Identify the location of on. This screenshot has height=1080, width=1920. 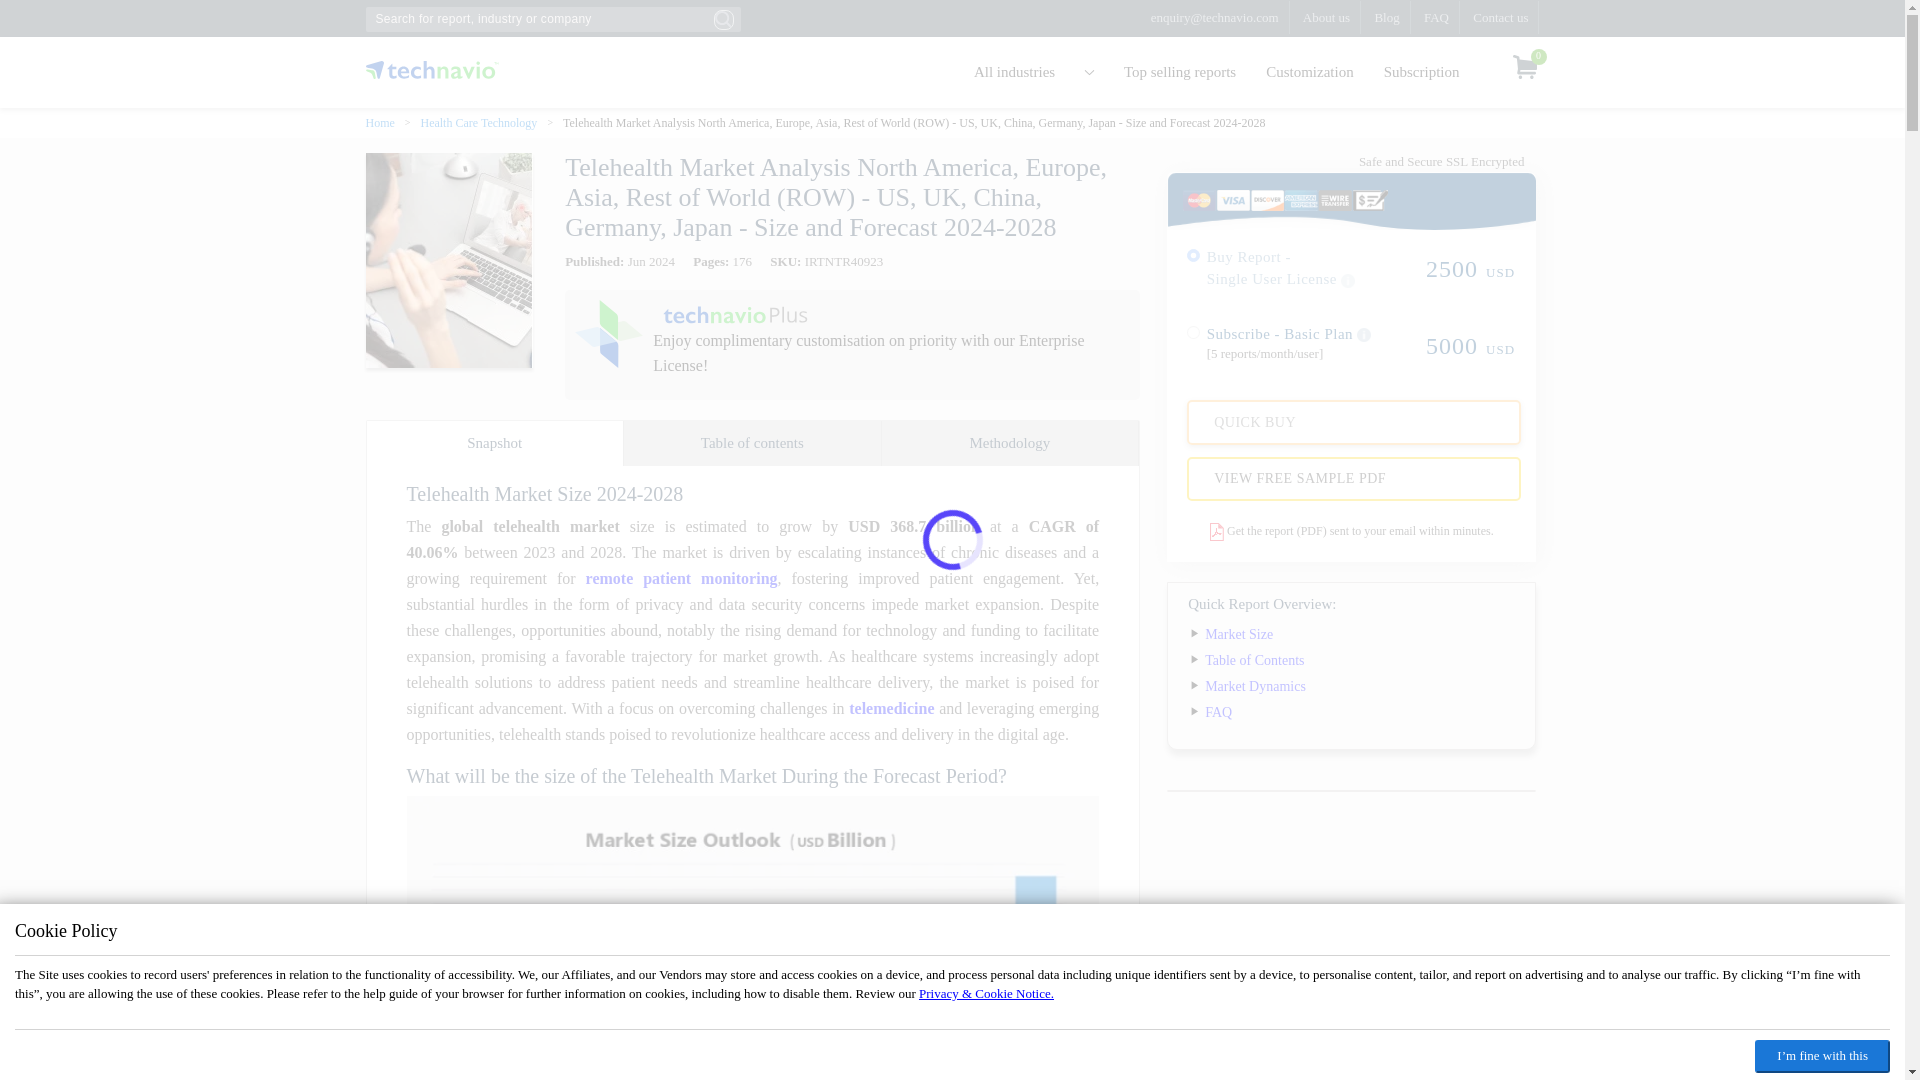
(1193, 332).